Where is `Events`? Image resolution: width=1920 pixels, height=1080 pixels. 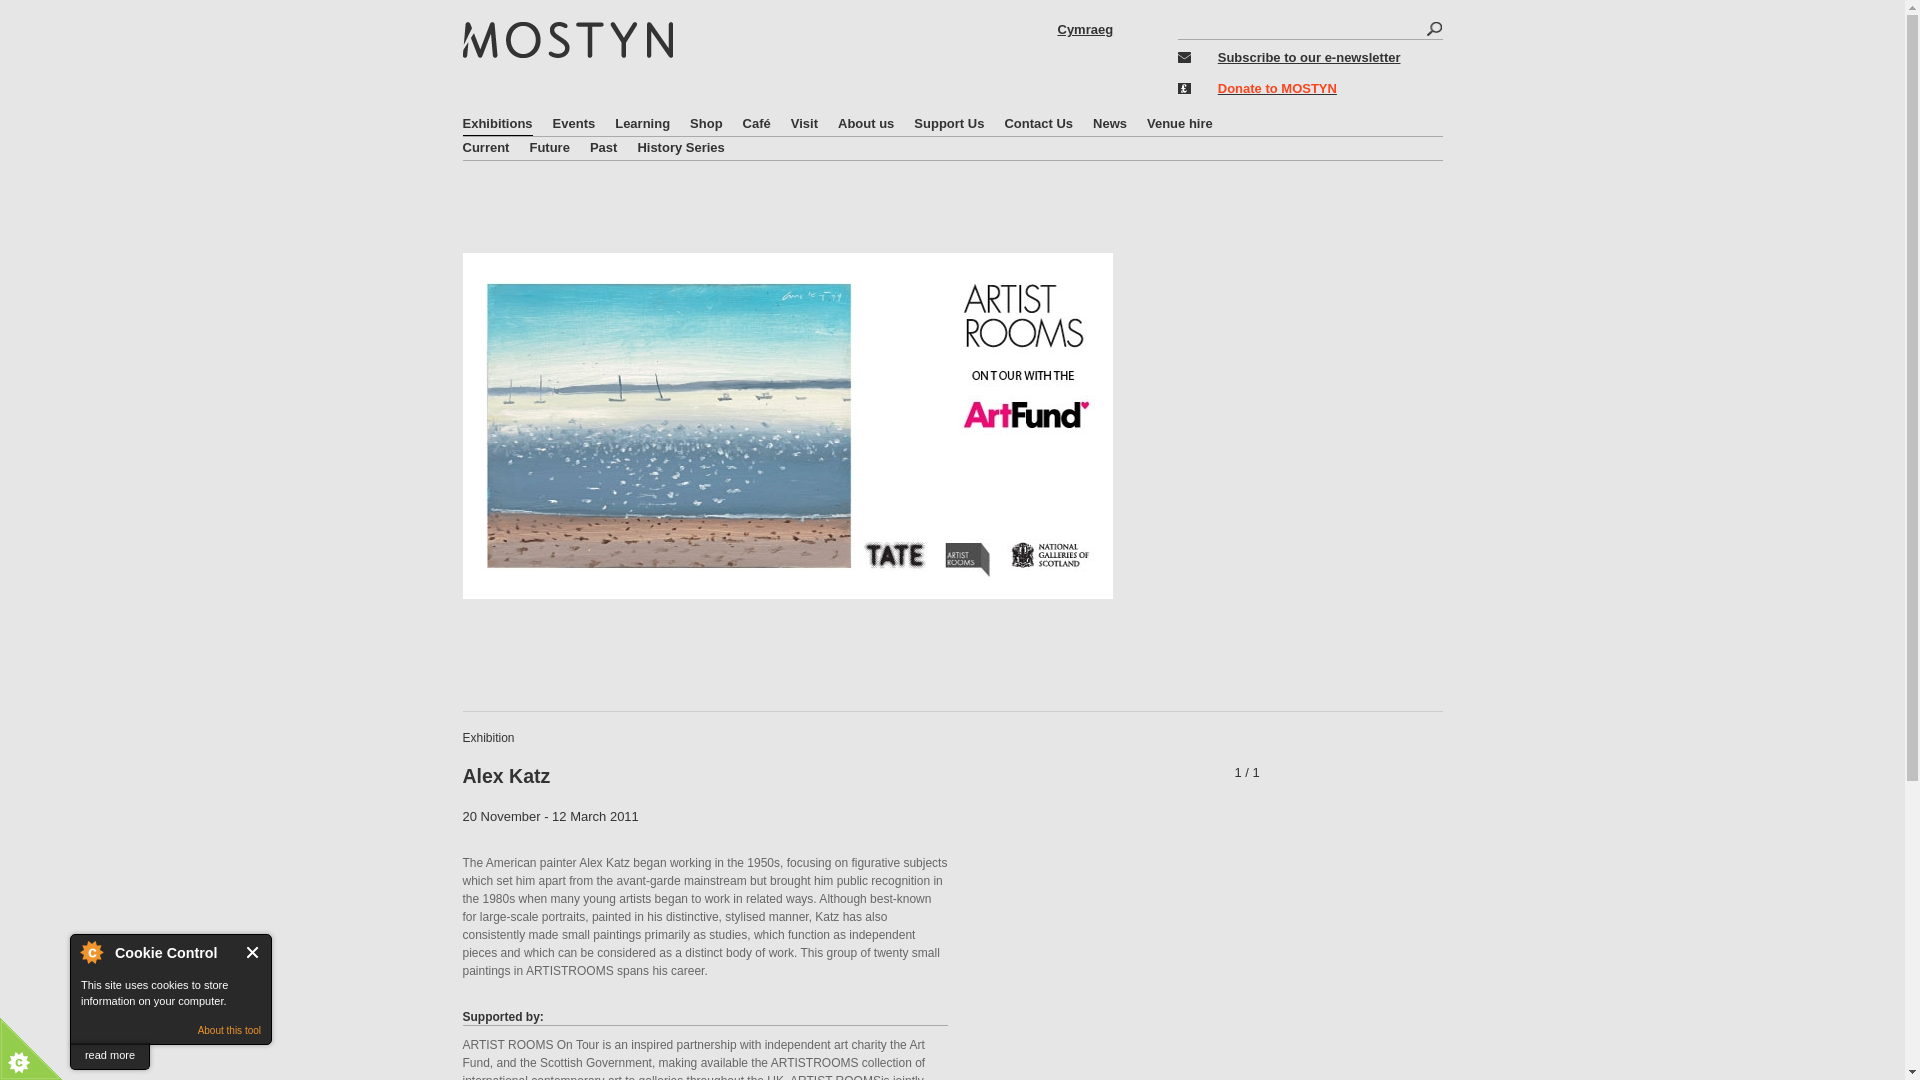
Events is located at coordinates (574, 124).